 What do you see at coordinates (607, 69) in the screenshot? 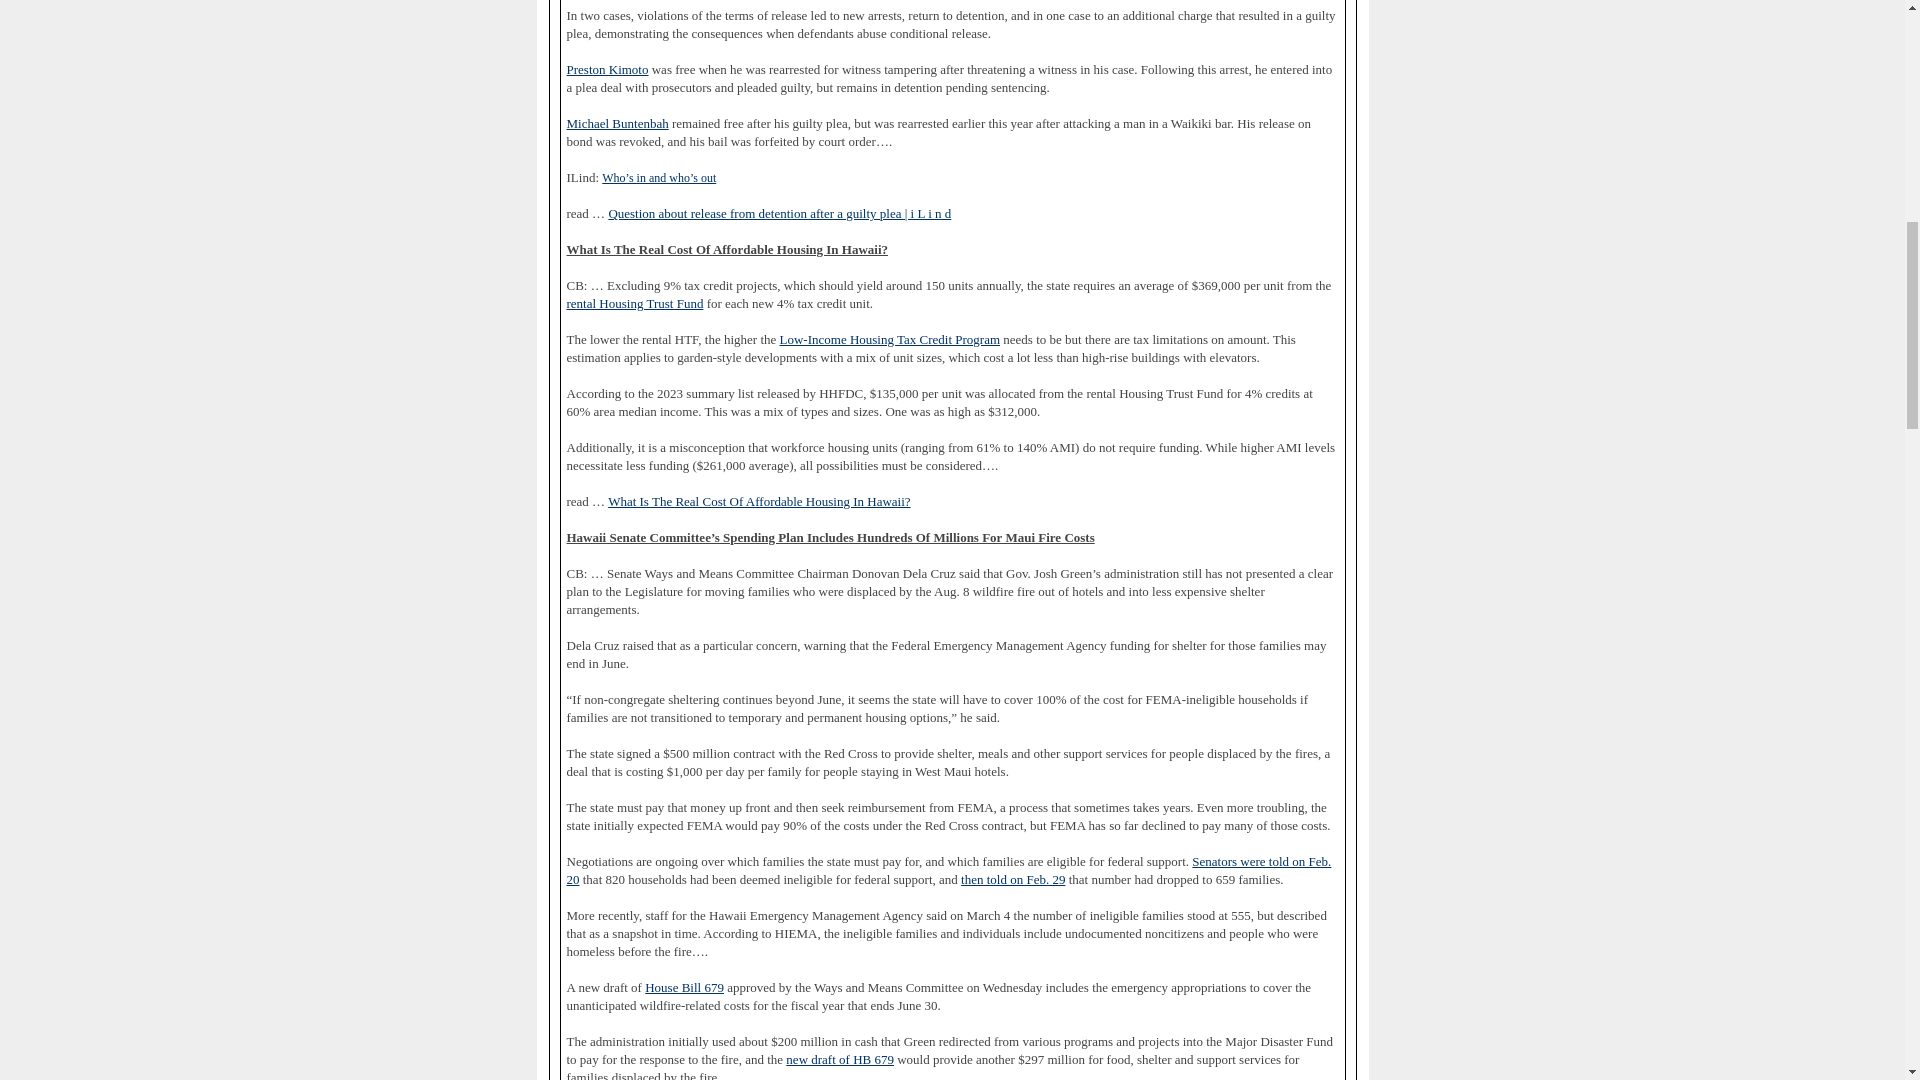
I see `Preston Kimoto` at bounding box center [607, 69].